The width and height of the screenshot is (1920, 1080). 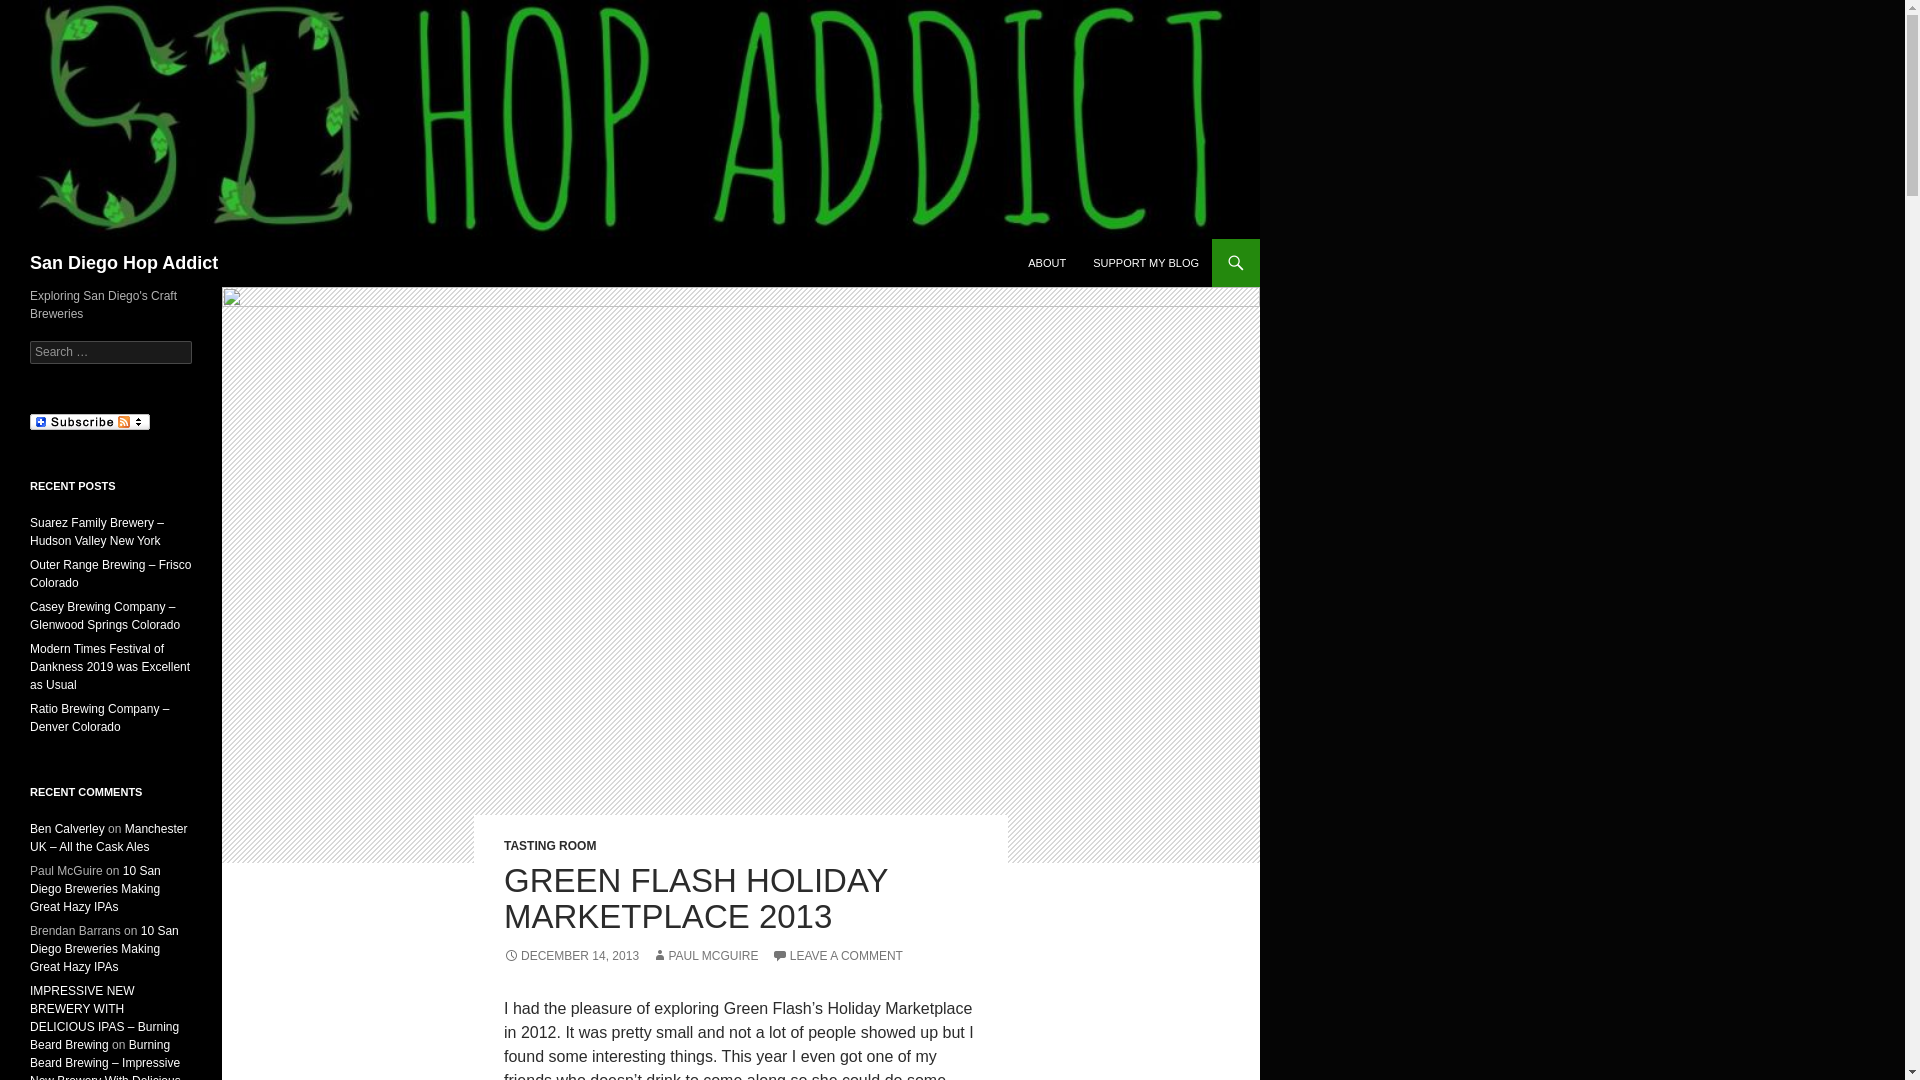 I want to click on Search, so click(x=40, y=11).